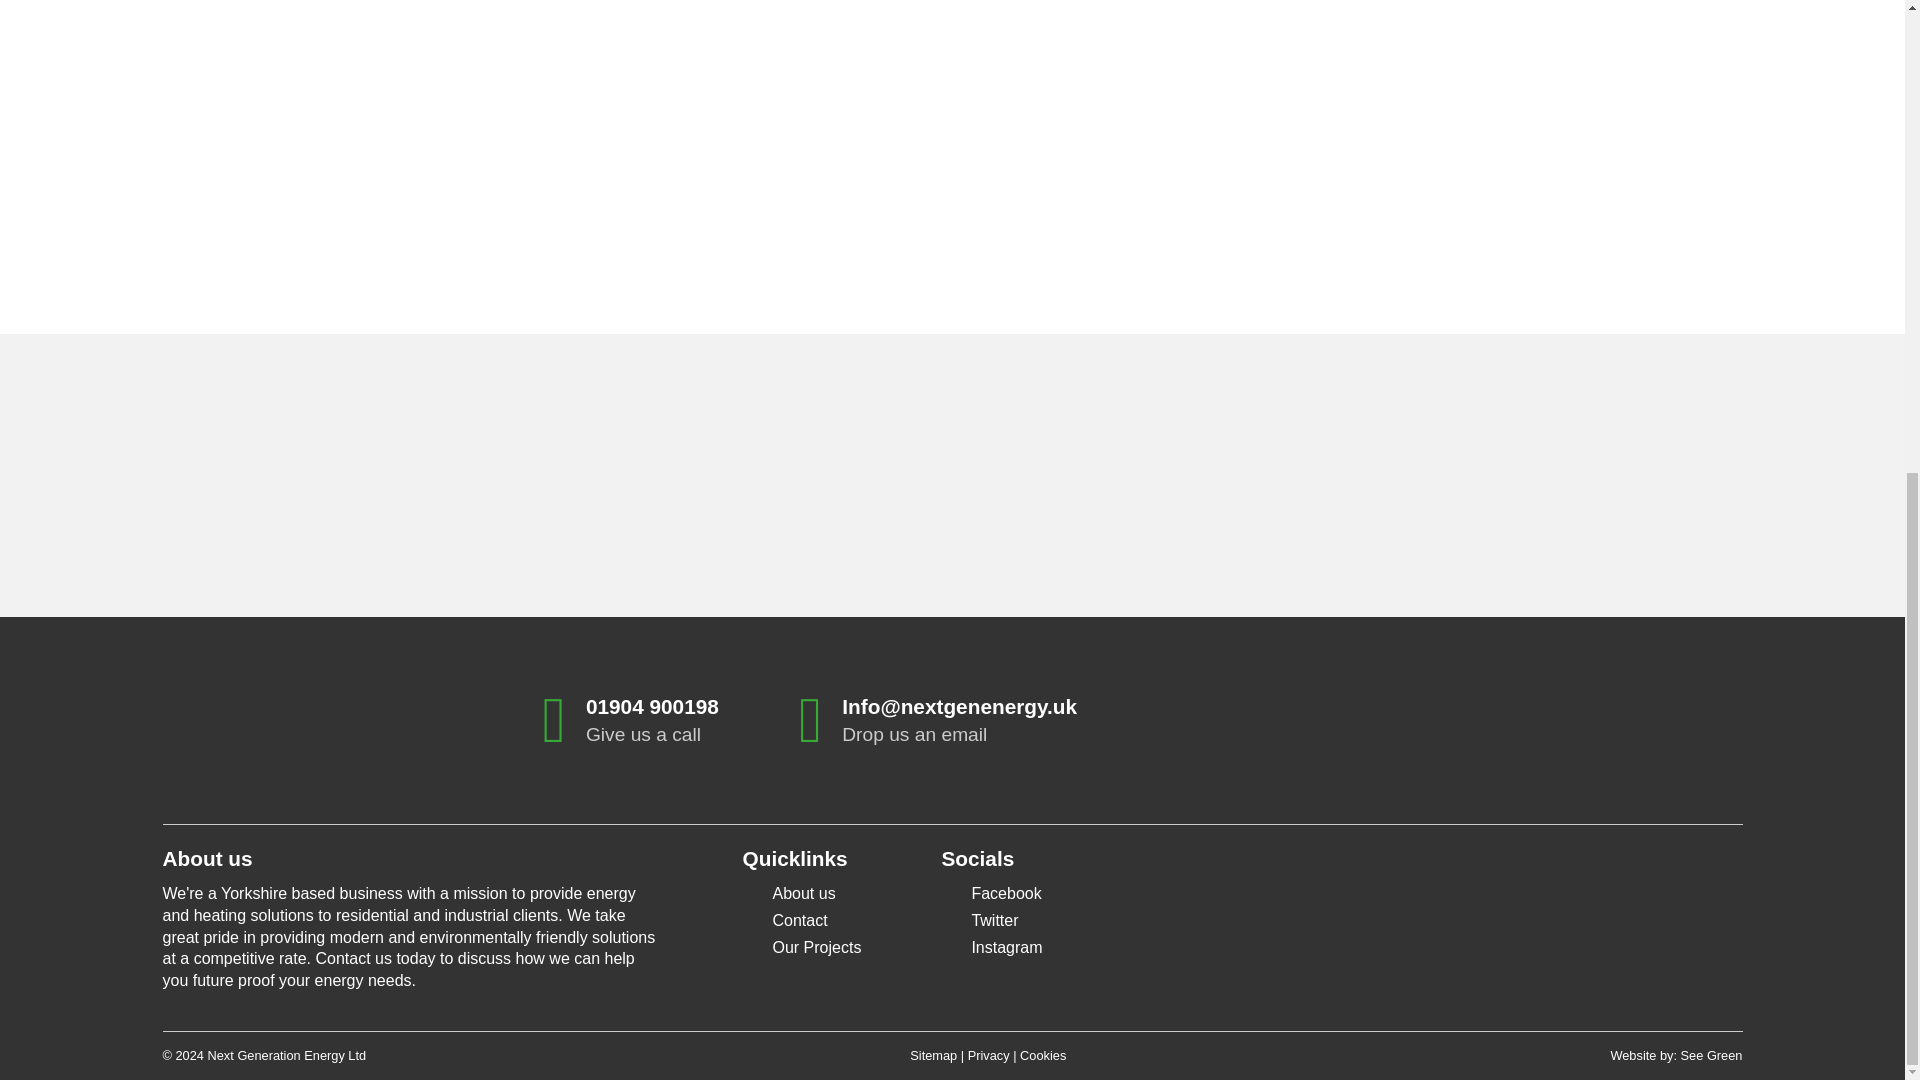  Describe the element at coordinates (816, 946) in the screenshot. I see `Our Projects` at that location.